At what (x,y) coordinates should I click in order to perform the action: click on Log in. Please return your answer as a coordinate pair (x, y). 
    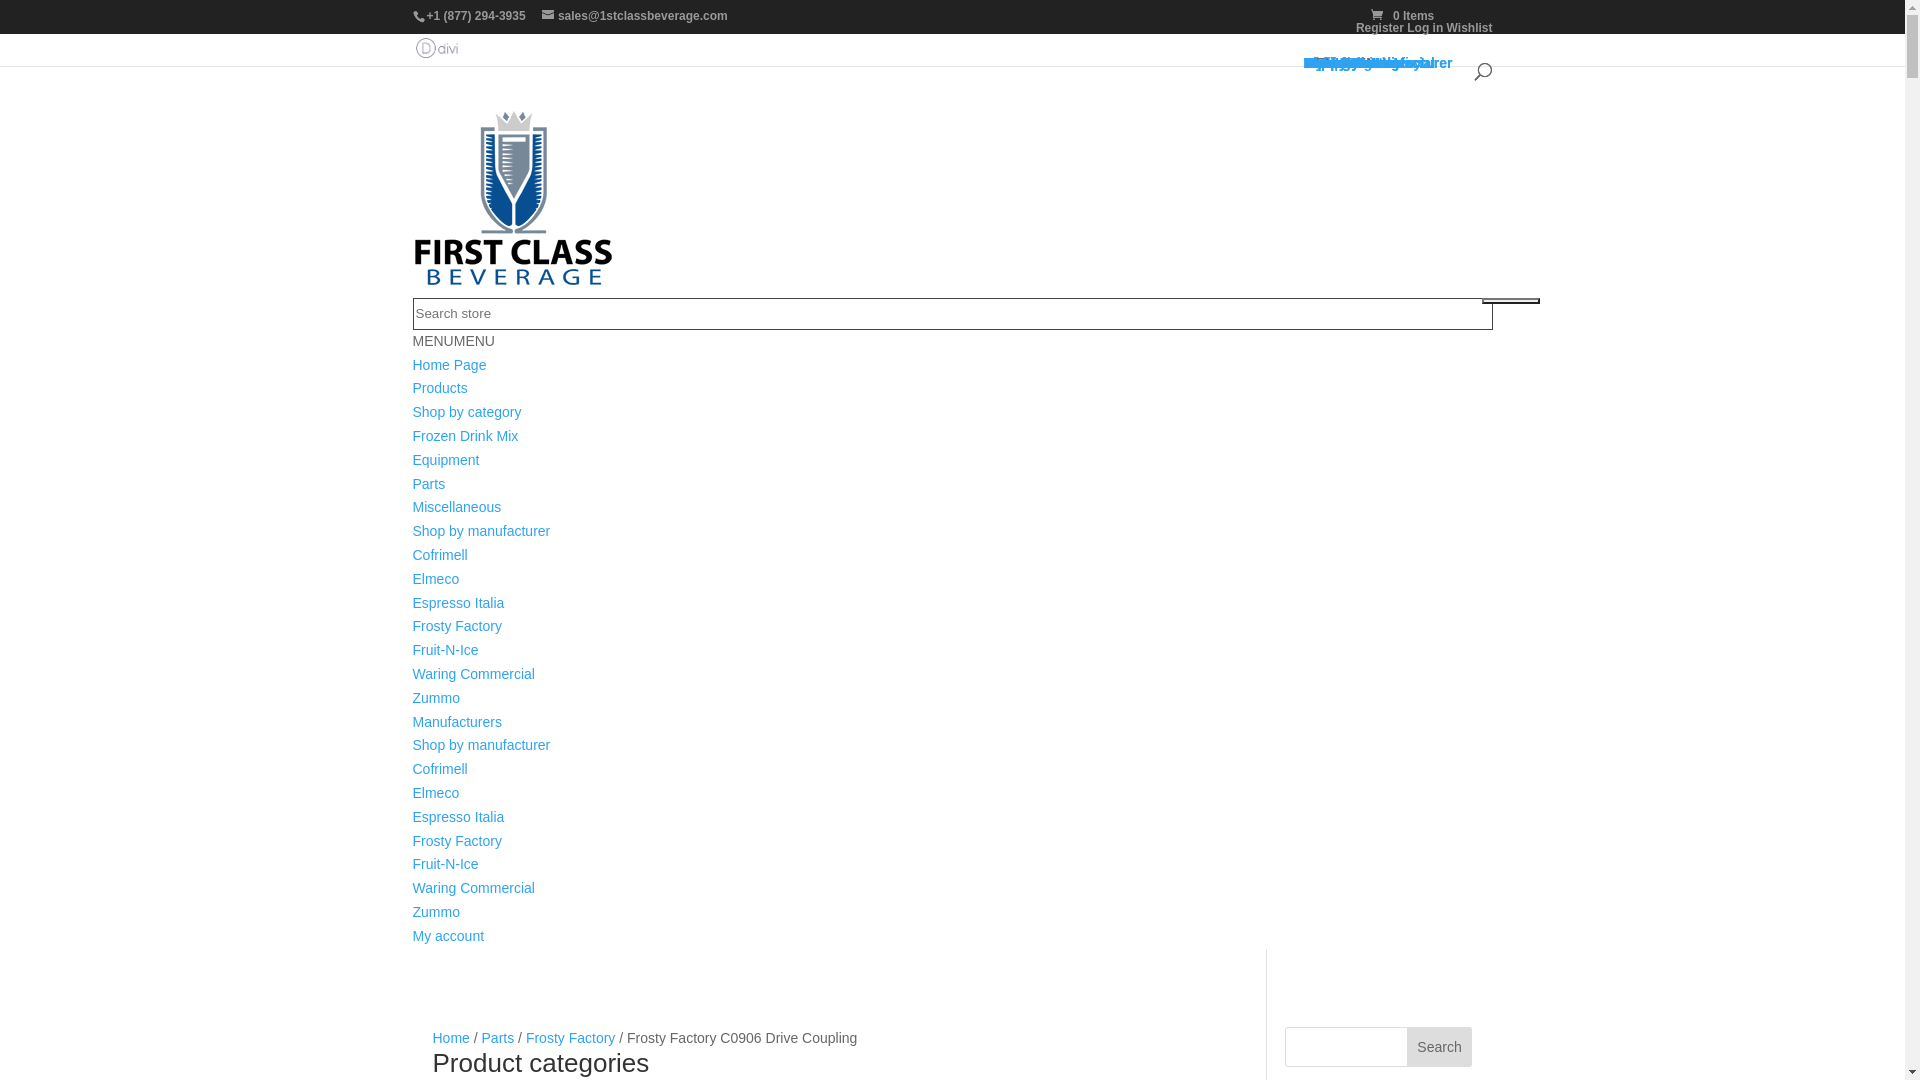
    Looking at the image, I should click on (1425, 28).